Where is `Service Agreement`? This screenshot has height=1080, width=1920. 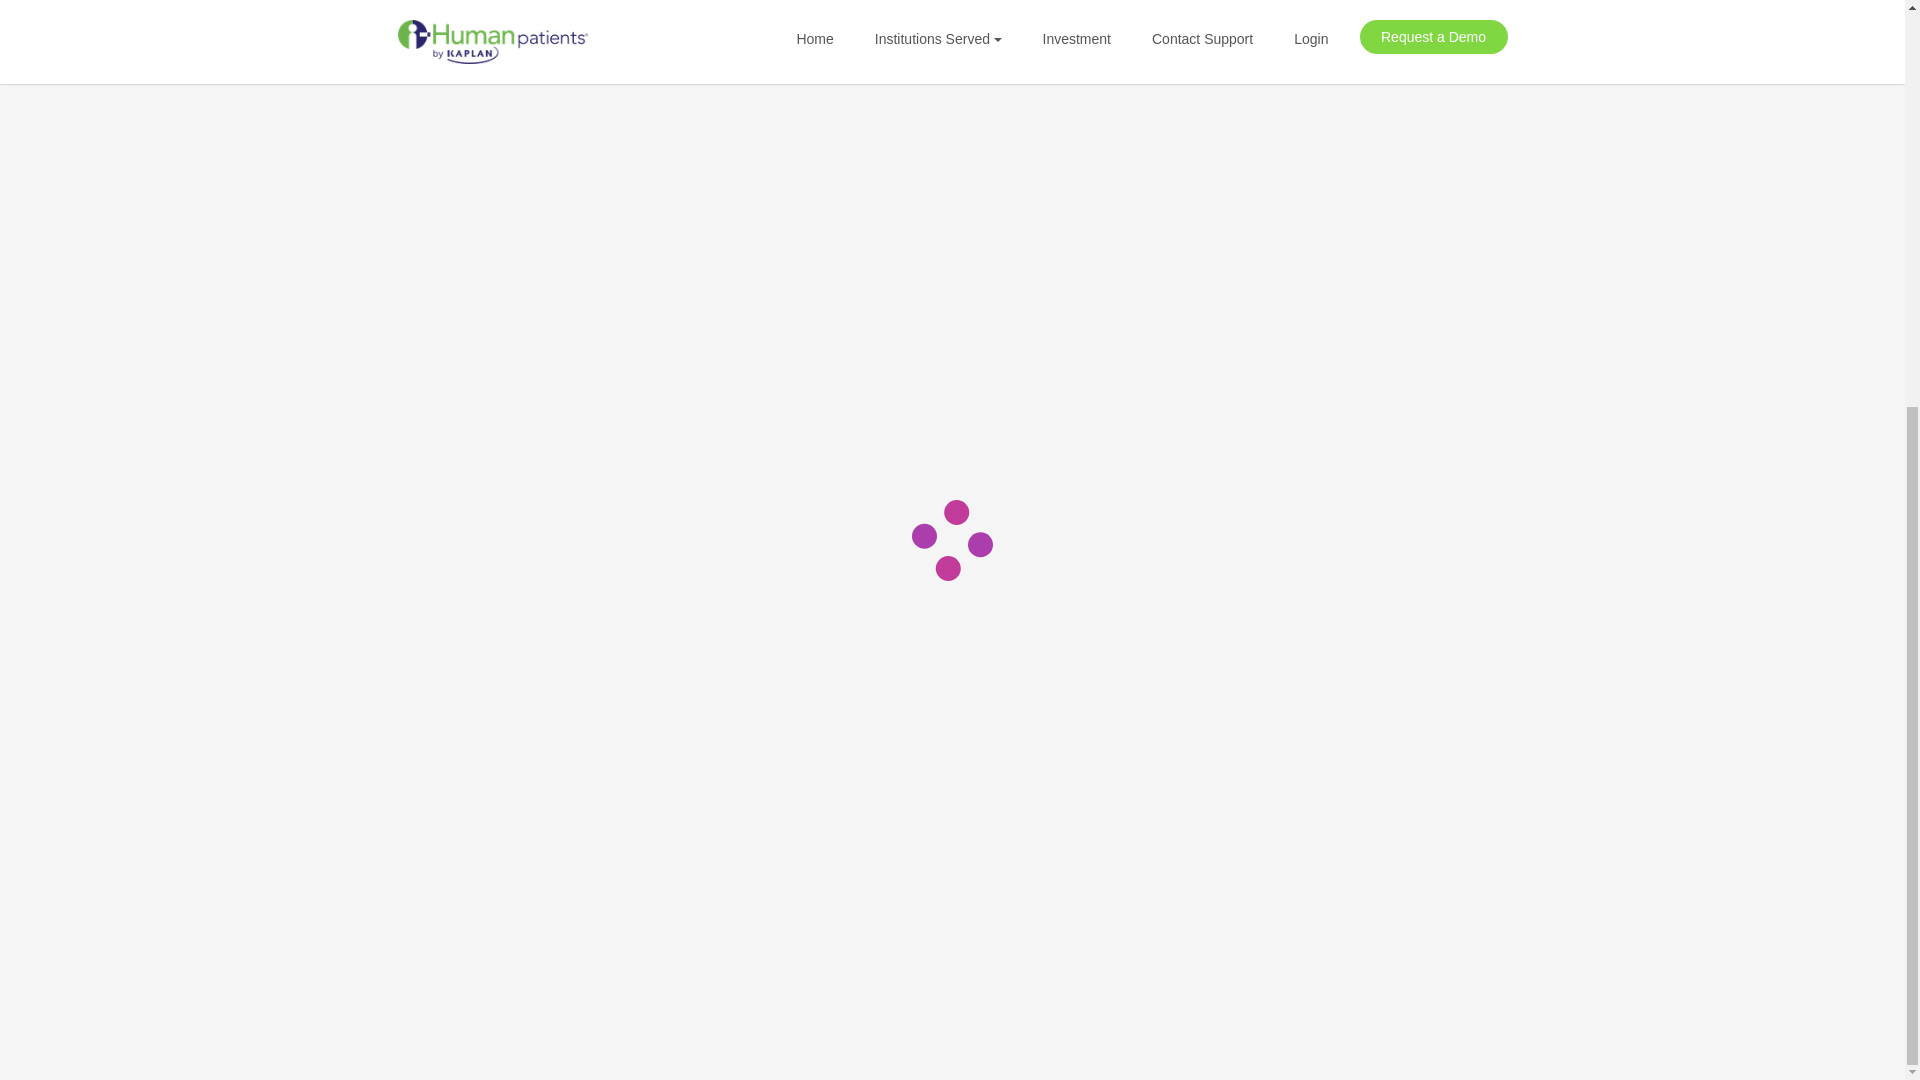
Service Agreement is located at coordinates (1318, 723).